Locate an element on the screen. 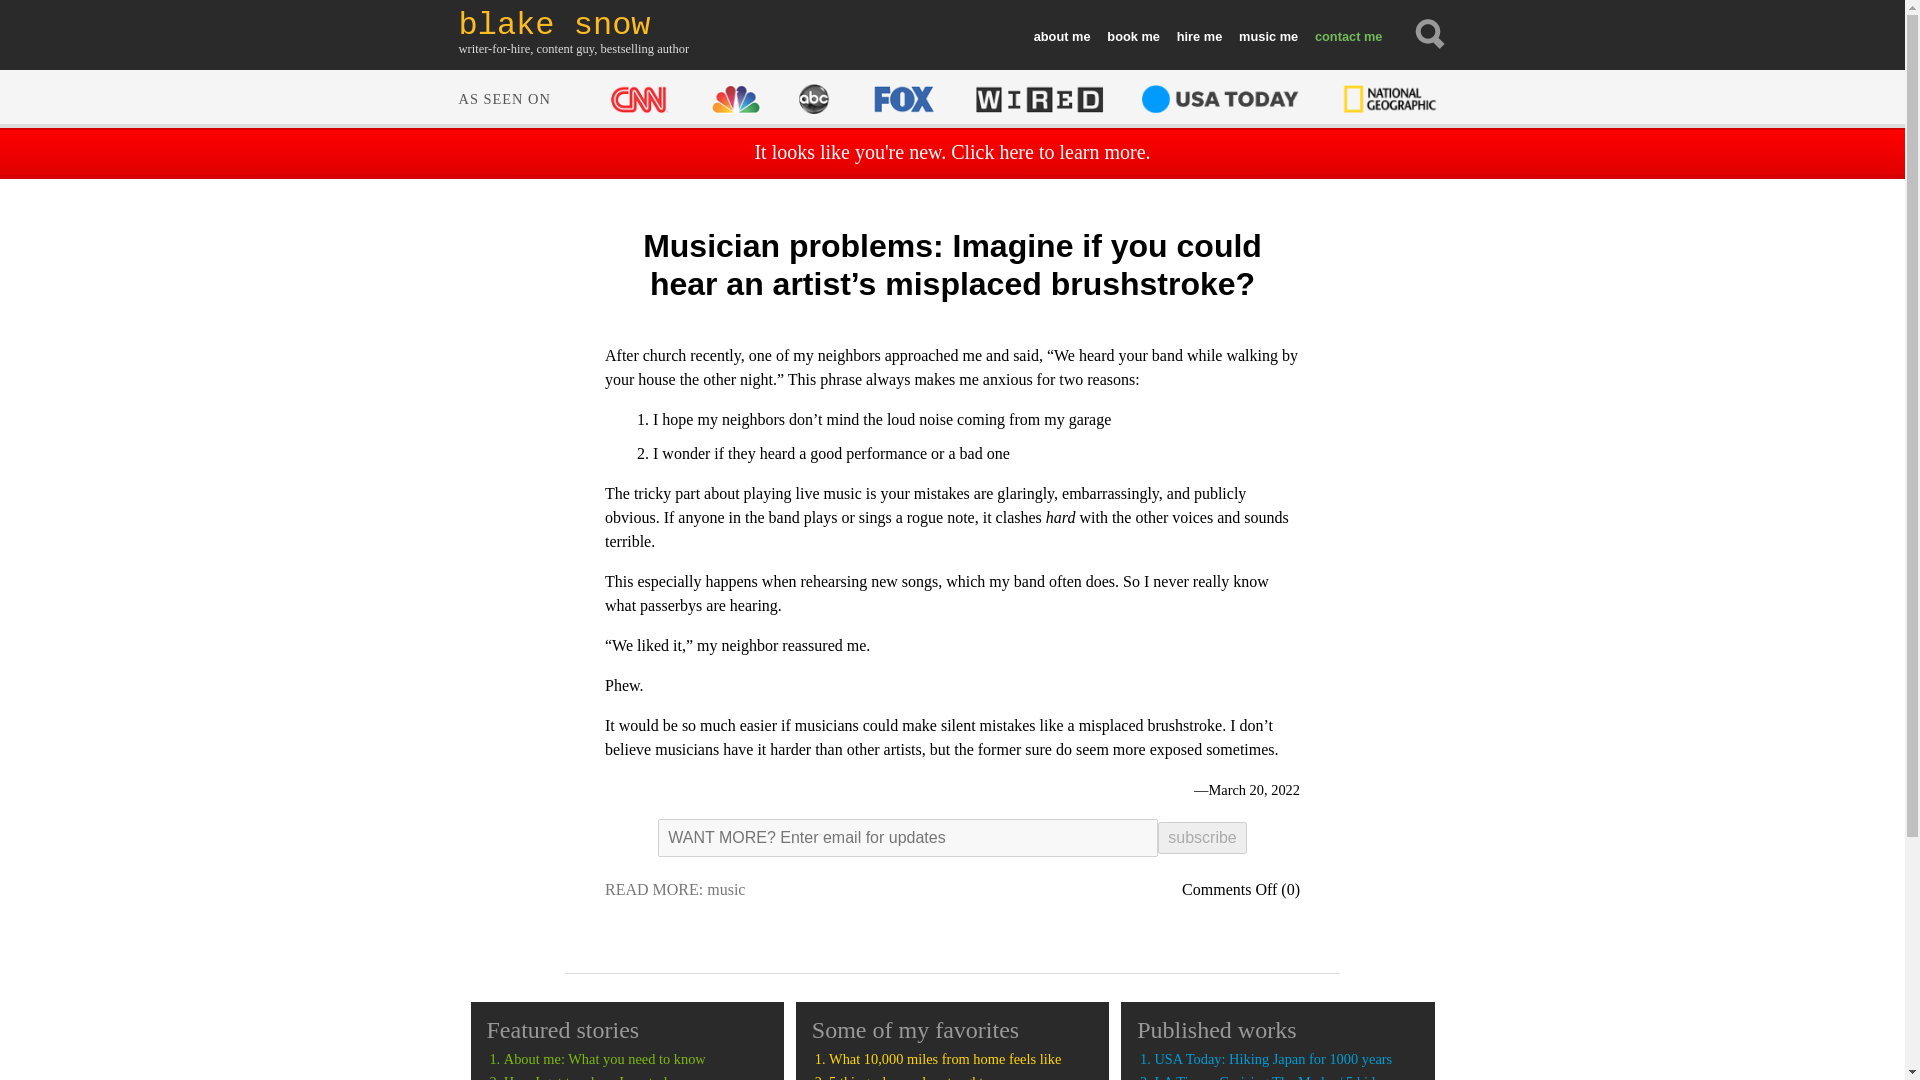  USA Today: Hiking Japan for 1000 years is located at coordinates (1286, 1059).